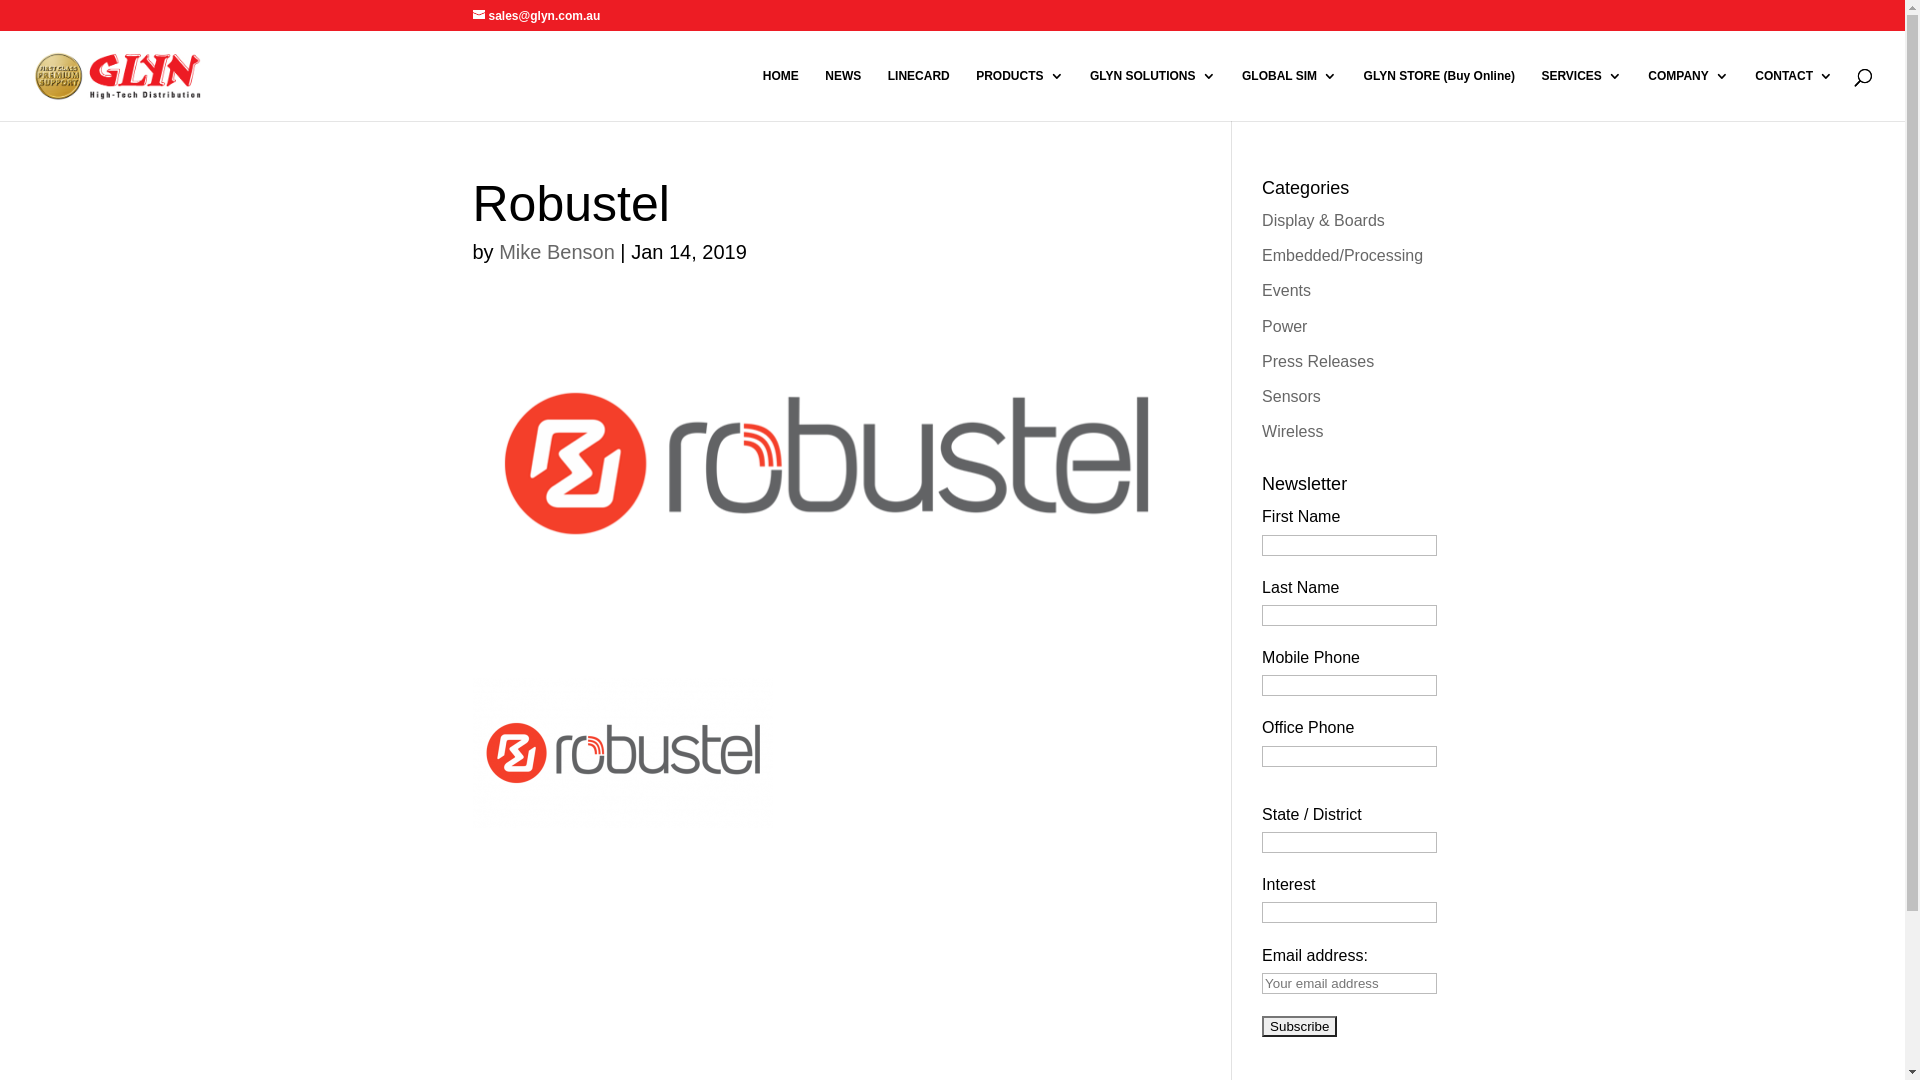 This screenshot has height=1080, width=1920. Describe the element at coordinates (557, 252) in the screenshot. I see `Mike Benson` at that location.